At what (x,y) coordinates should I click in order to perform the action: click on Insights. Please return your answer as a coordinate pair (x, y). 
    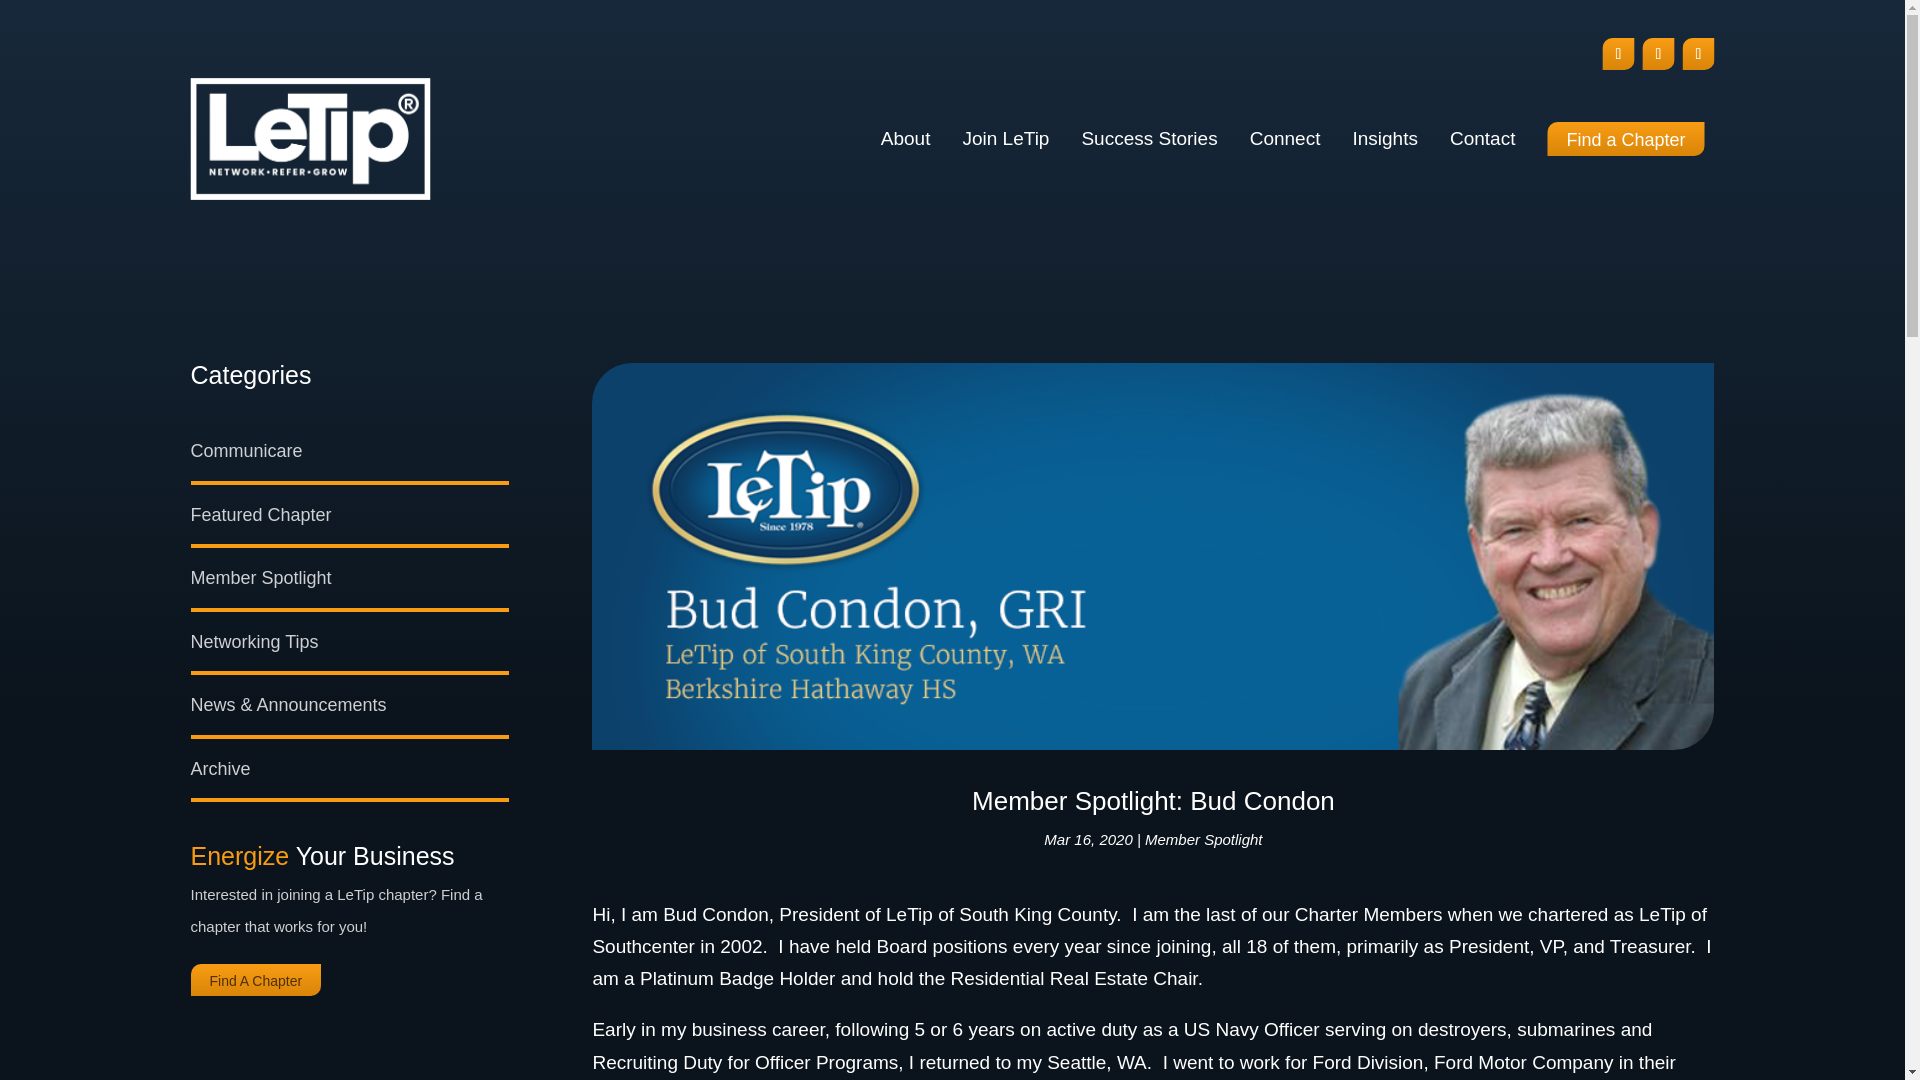
    Looking at the image, I should click on (1384, 138).